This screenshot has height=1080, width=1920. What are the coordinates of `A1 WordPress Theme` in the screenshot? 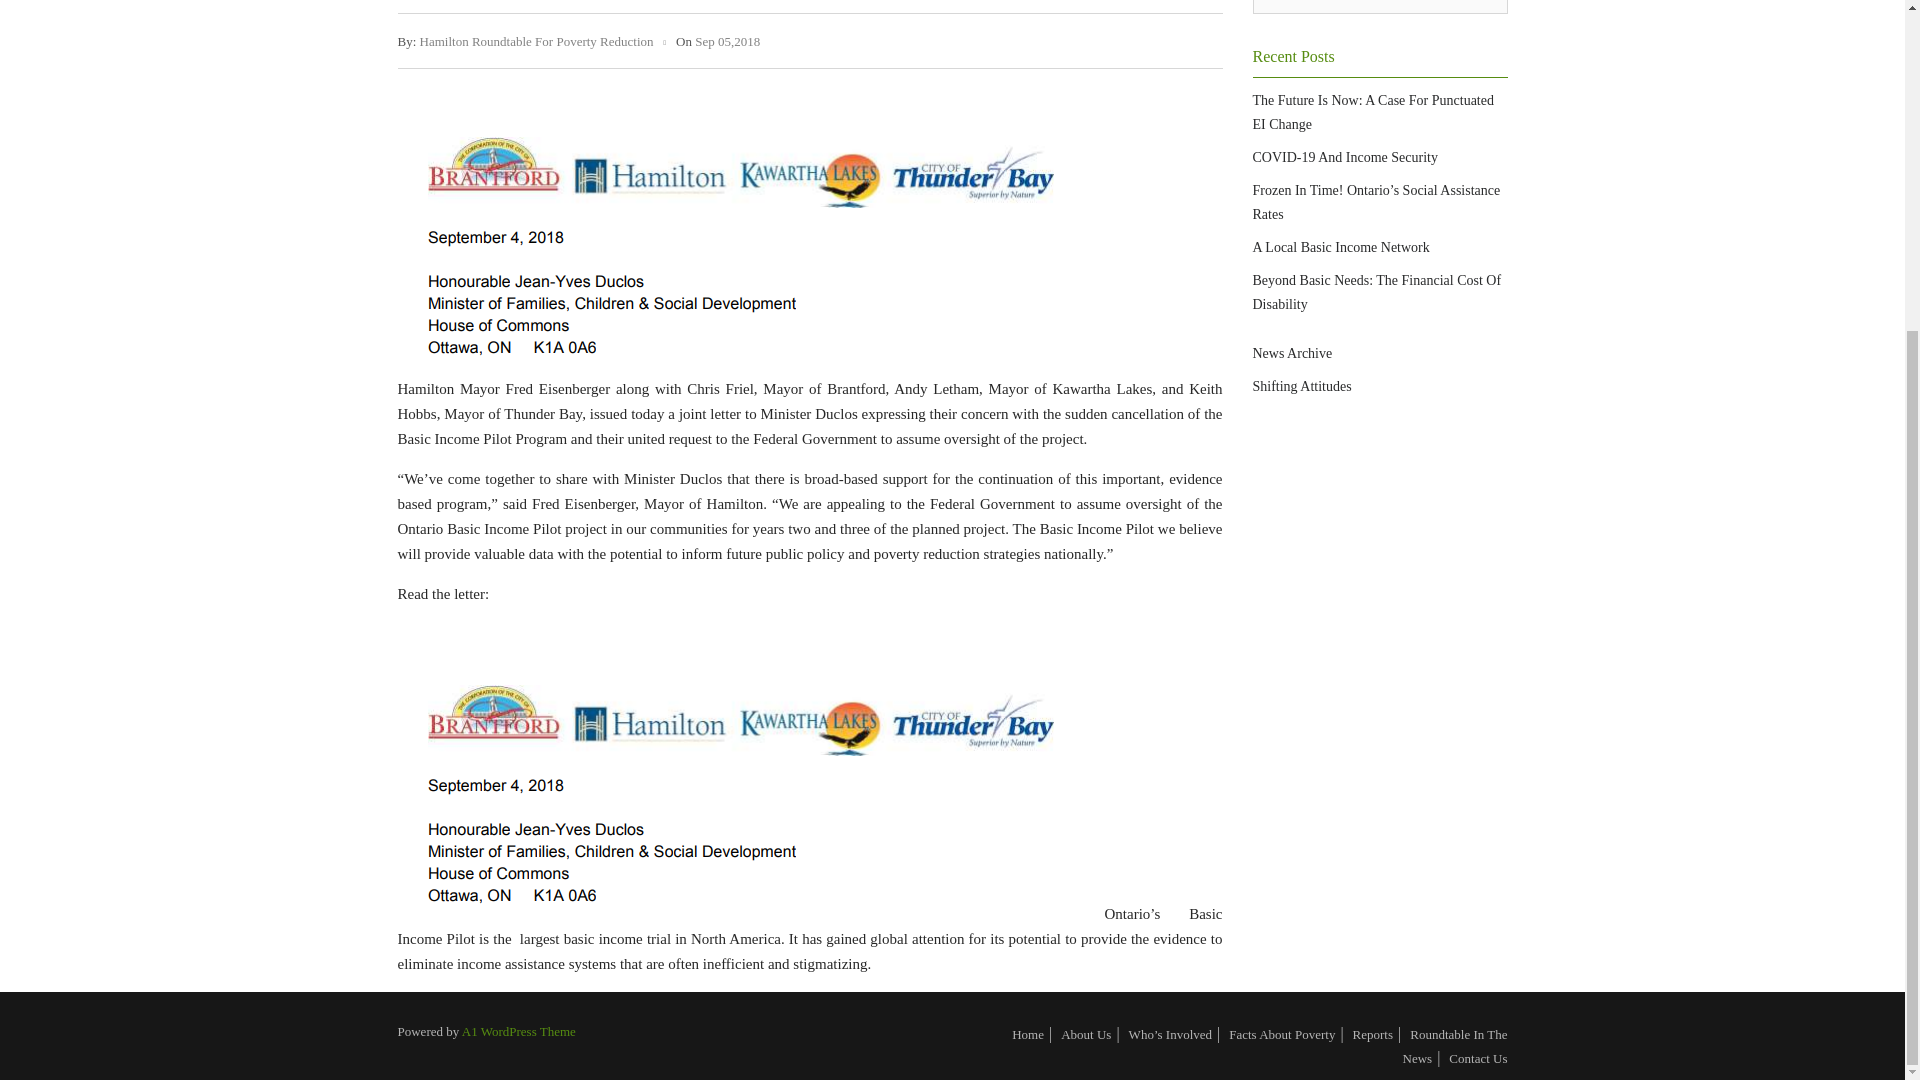 It's located at (519, 1030).